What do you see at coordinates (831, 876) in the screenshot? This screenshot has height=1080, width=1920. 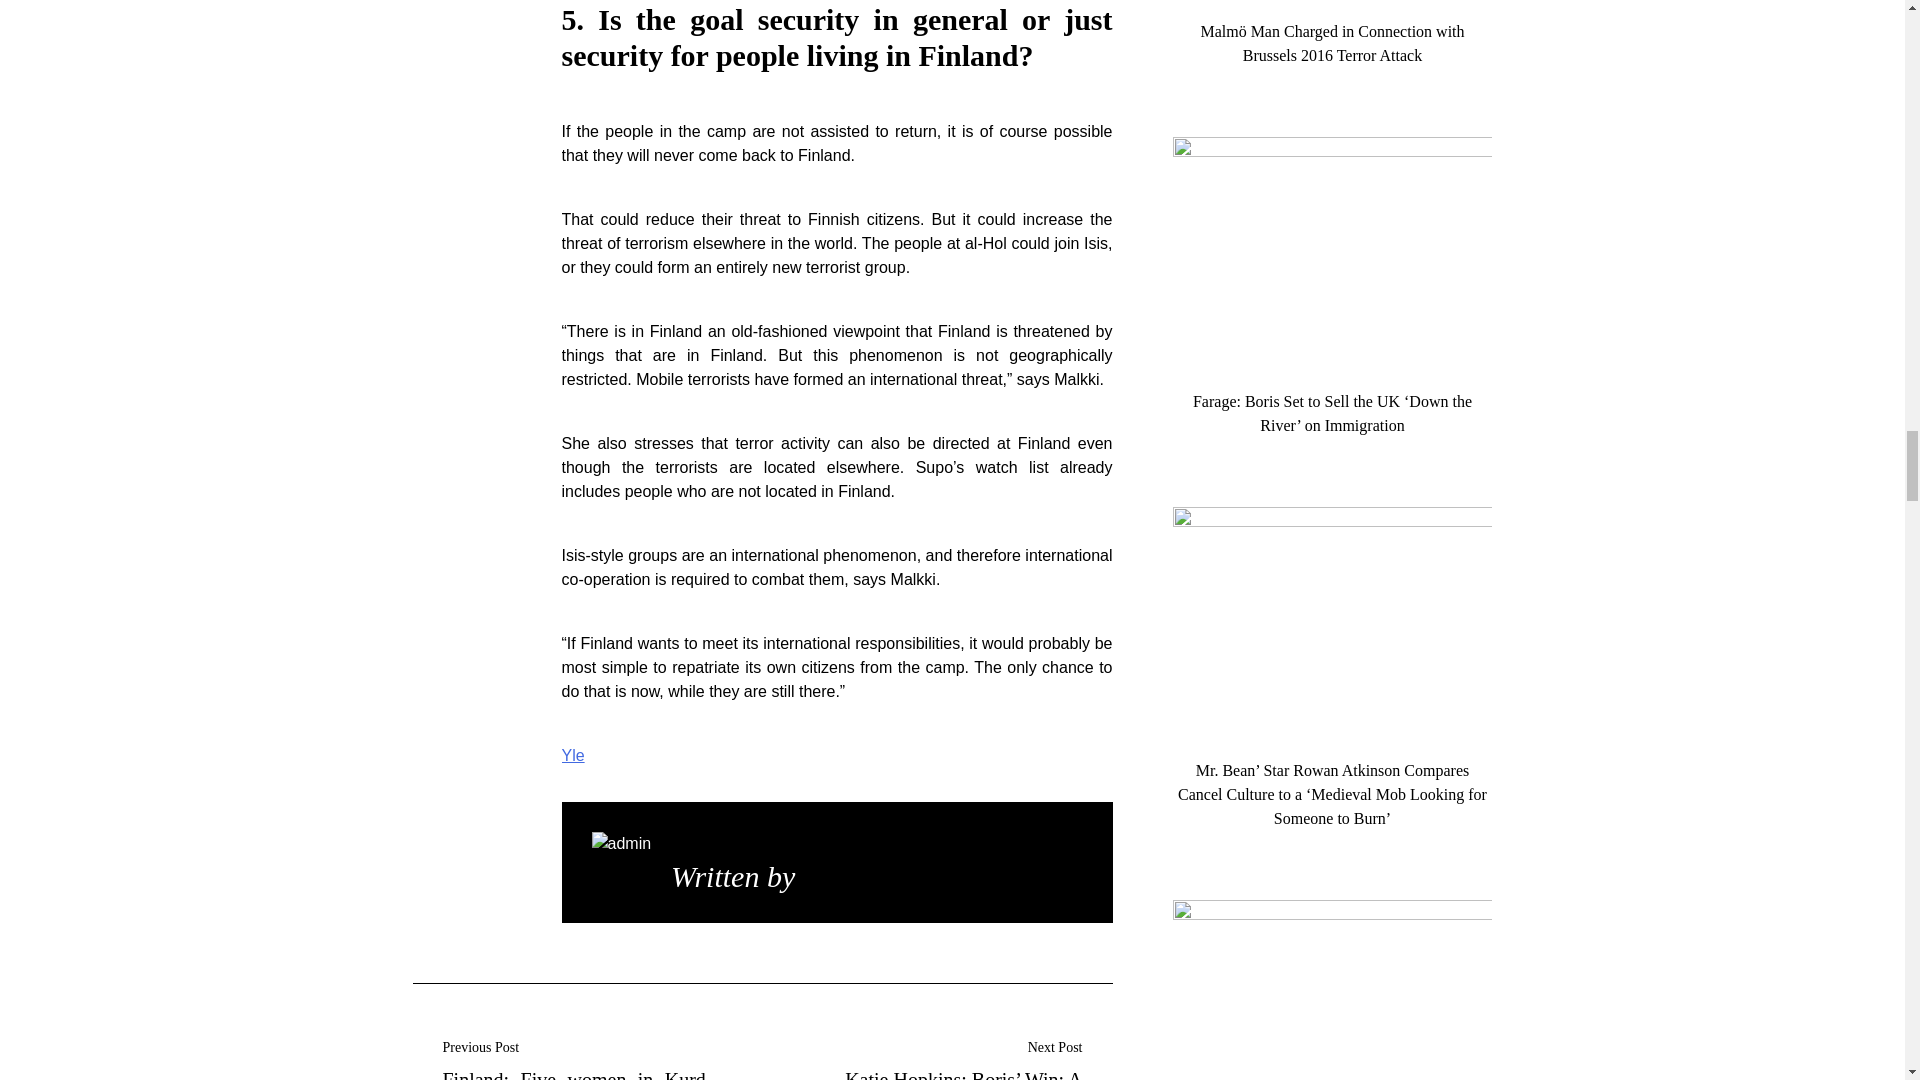 I see `Posts by KGS` at bounding box center [831, 876].